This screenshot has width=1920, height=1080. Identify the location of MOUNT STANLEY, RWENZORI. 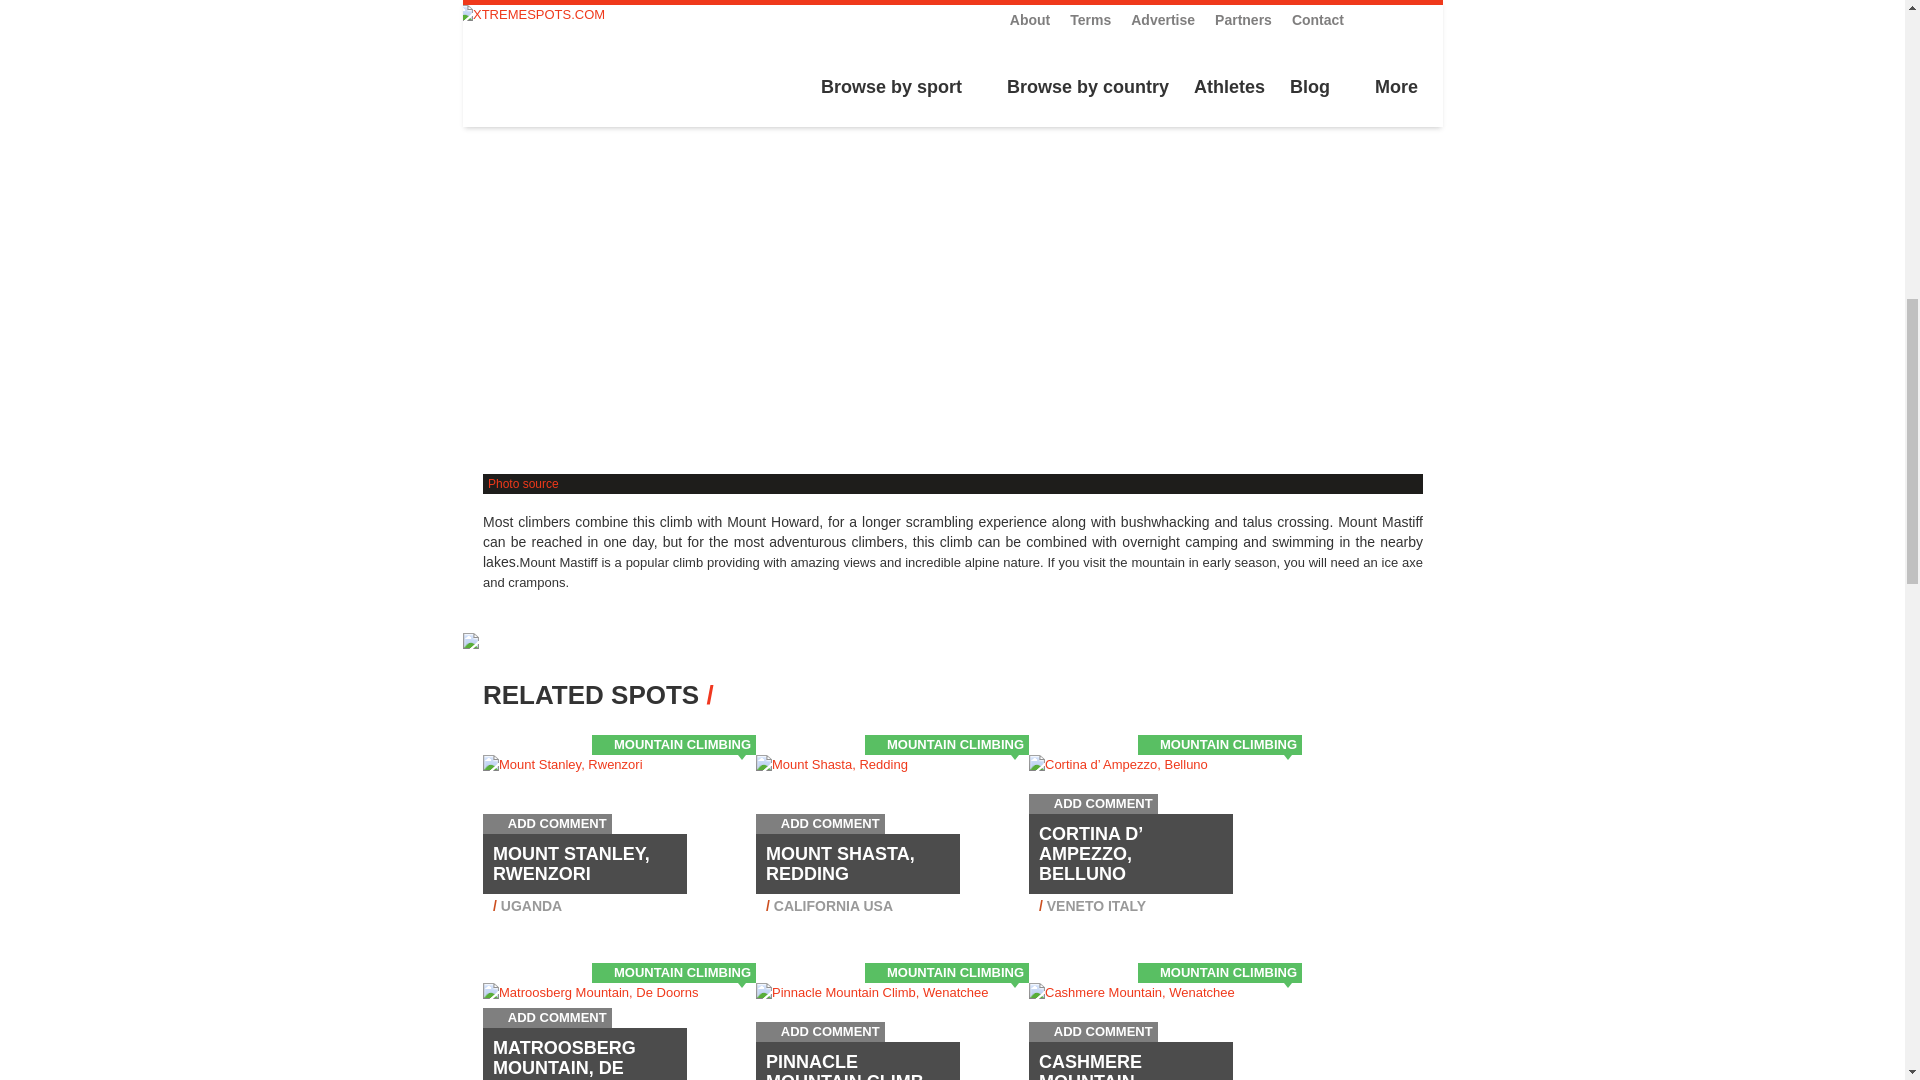
(572, 864).